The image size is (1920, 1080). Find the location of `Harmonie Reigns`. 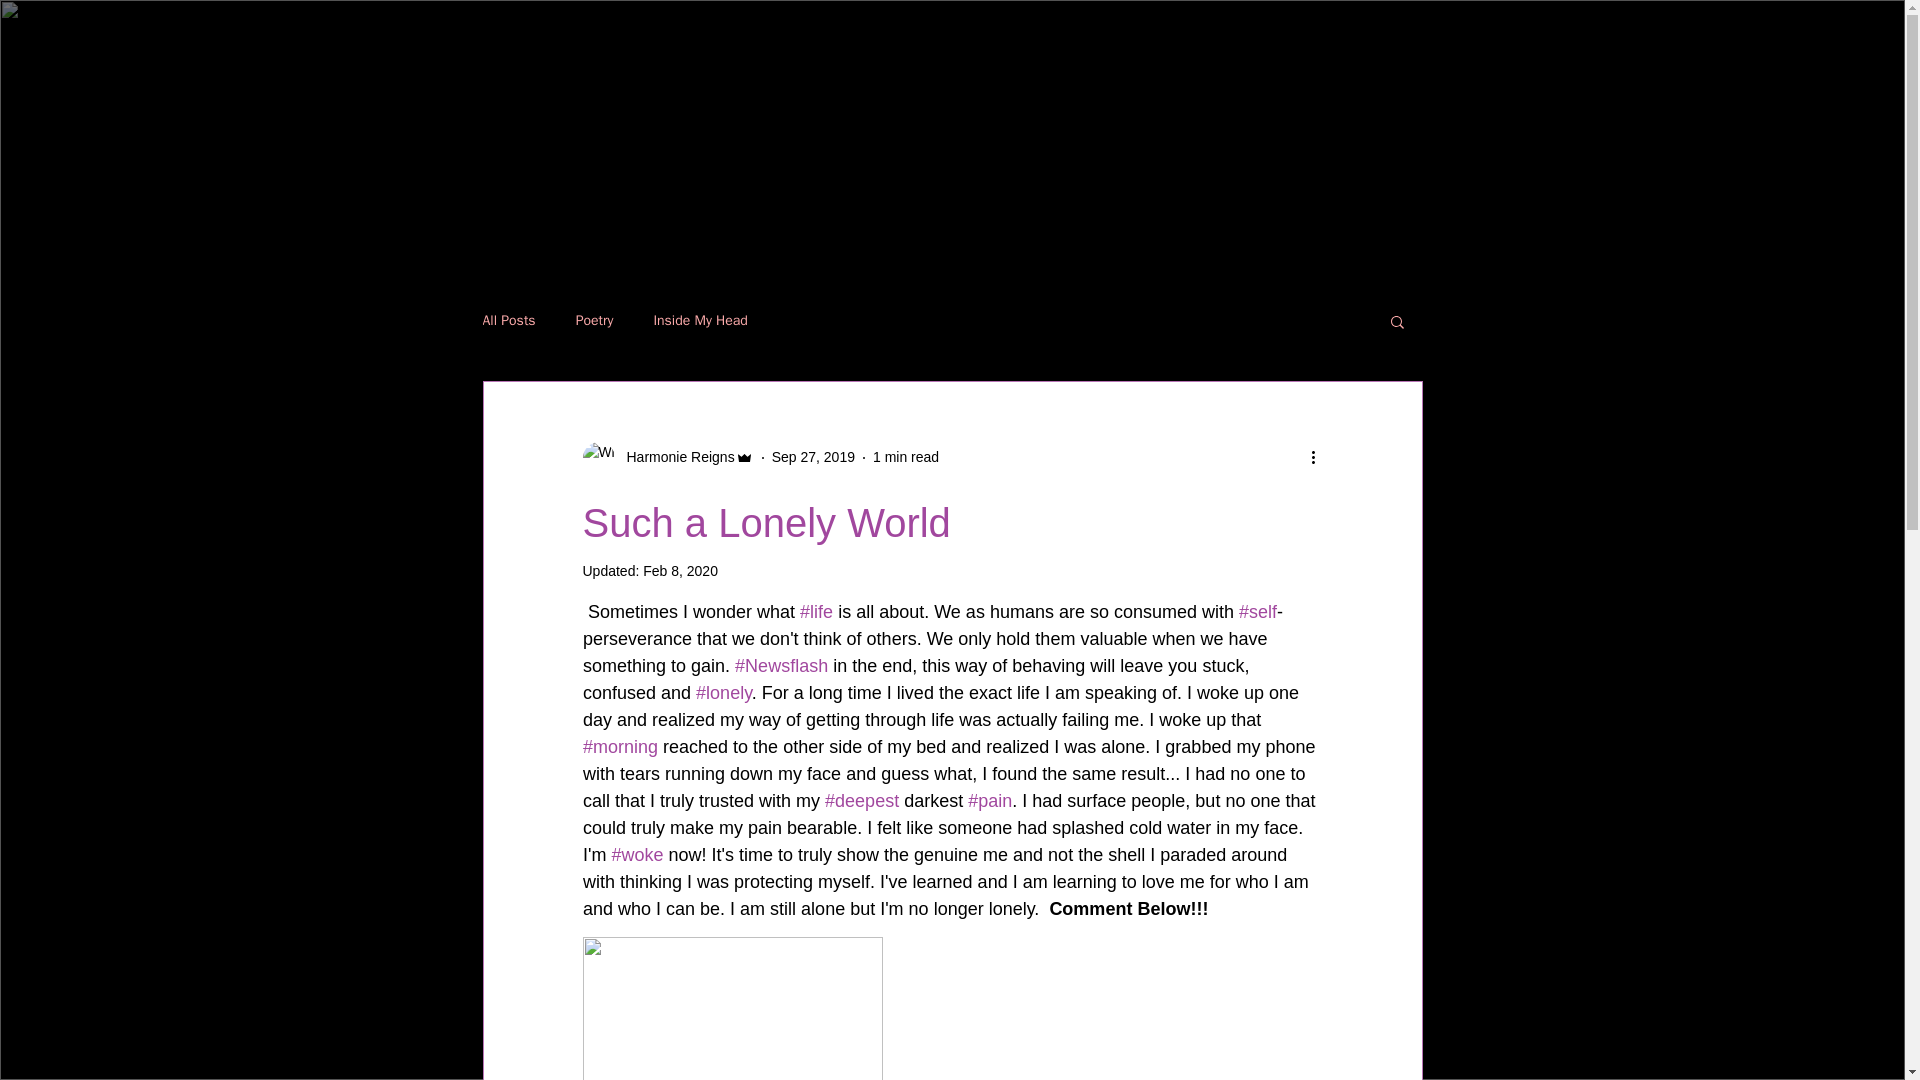

Harmonie Reigns is located at coordinates (674, 457).